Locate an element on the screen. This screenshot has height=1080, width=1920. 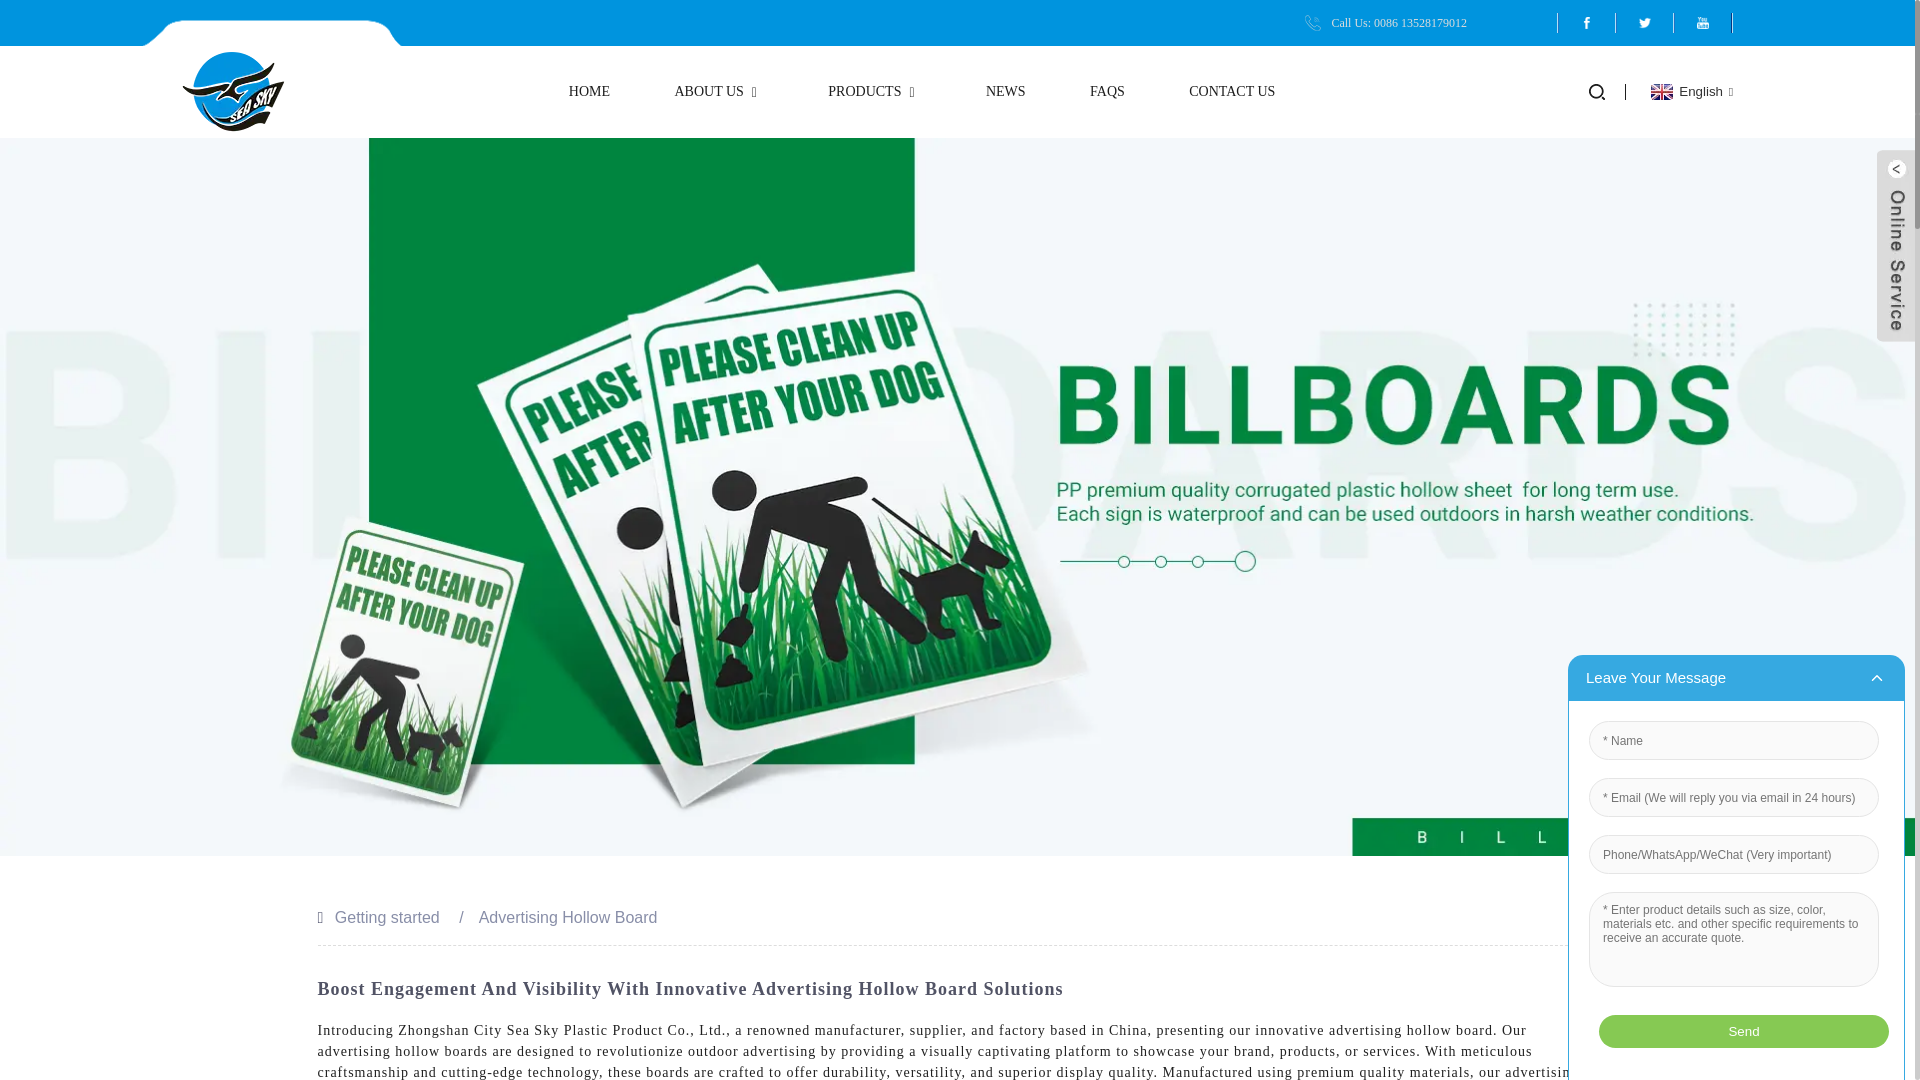
ABOUT US is located at coordinates (718, 92).